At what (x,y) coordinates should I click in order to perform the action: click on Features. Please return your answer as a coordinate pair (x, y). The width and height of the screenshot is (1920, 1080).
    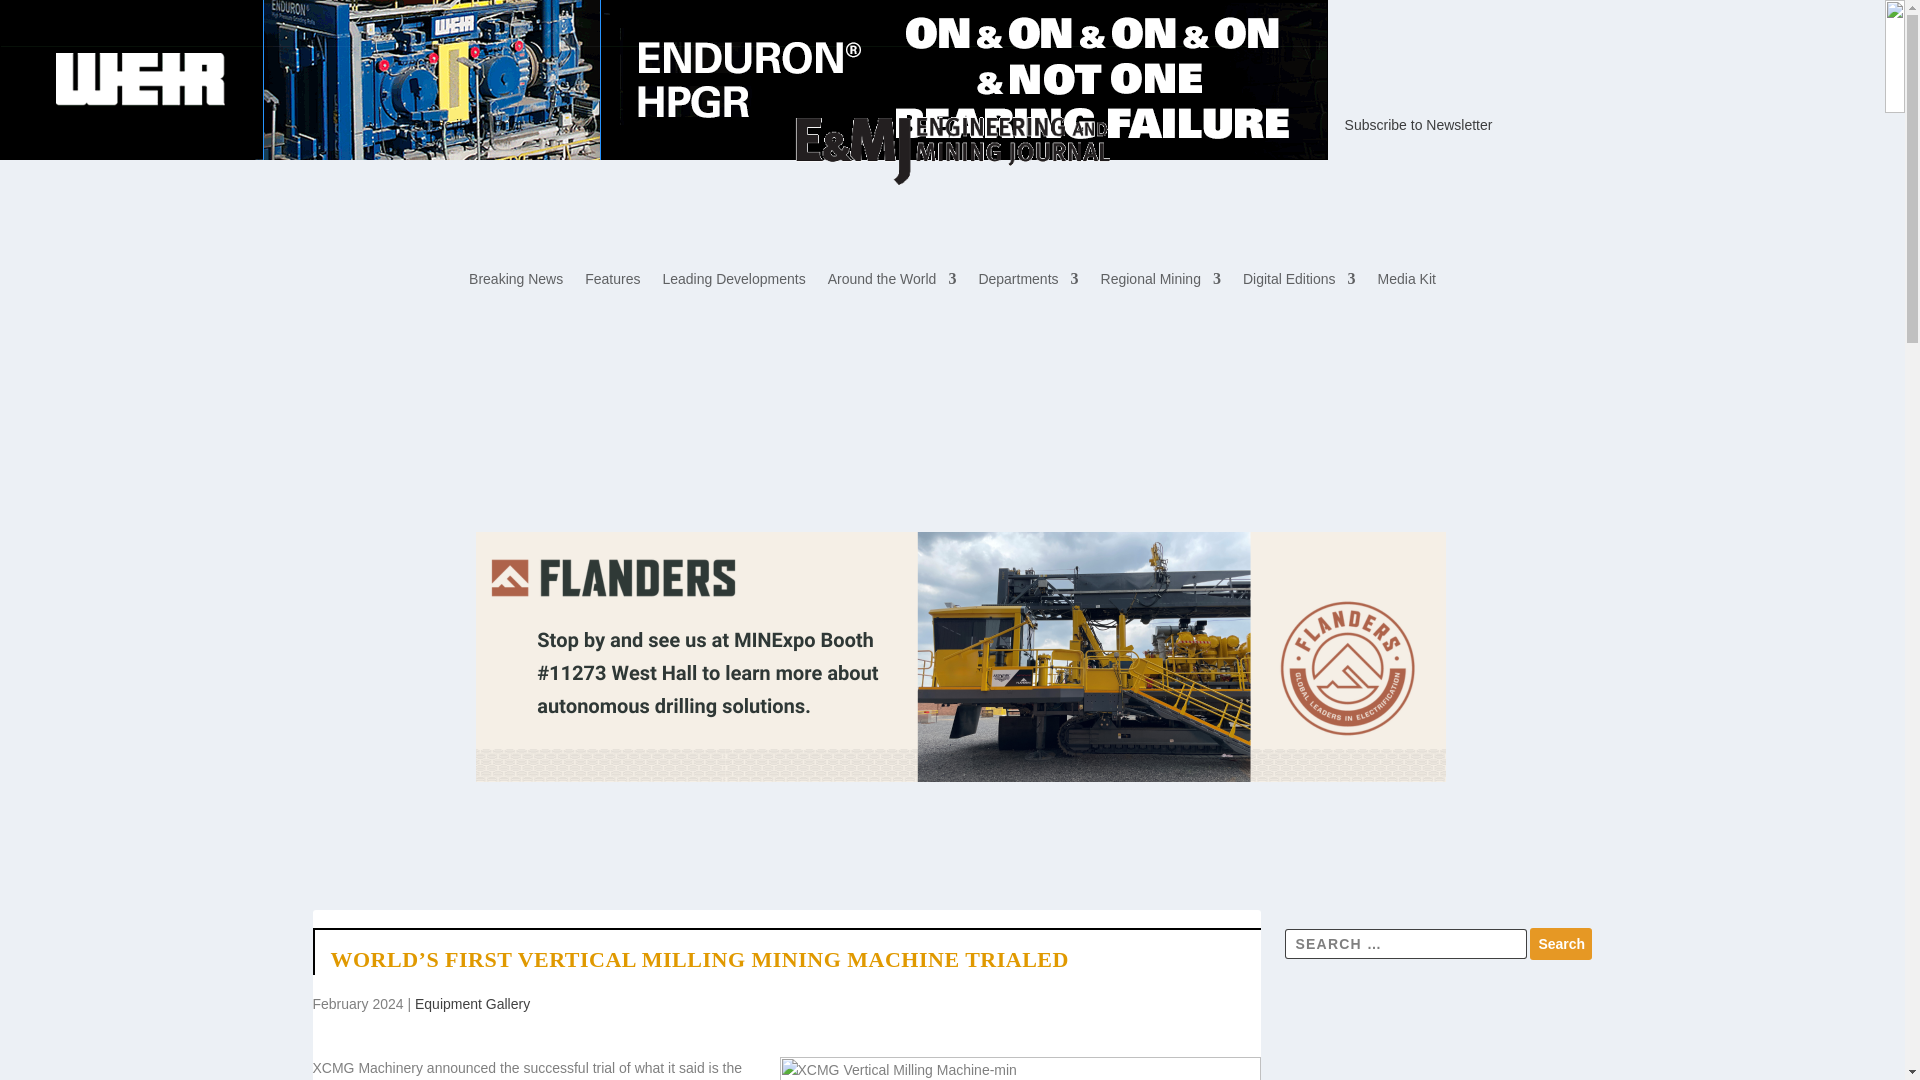
    Looking at the image, I should click on (612, 282).